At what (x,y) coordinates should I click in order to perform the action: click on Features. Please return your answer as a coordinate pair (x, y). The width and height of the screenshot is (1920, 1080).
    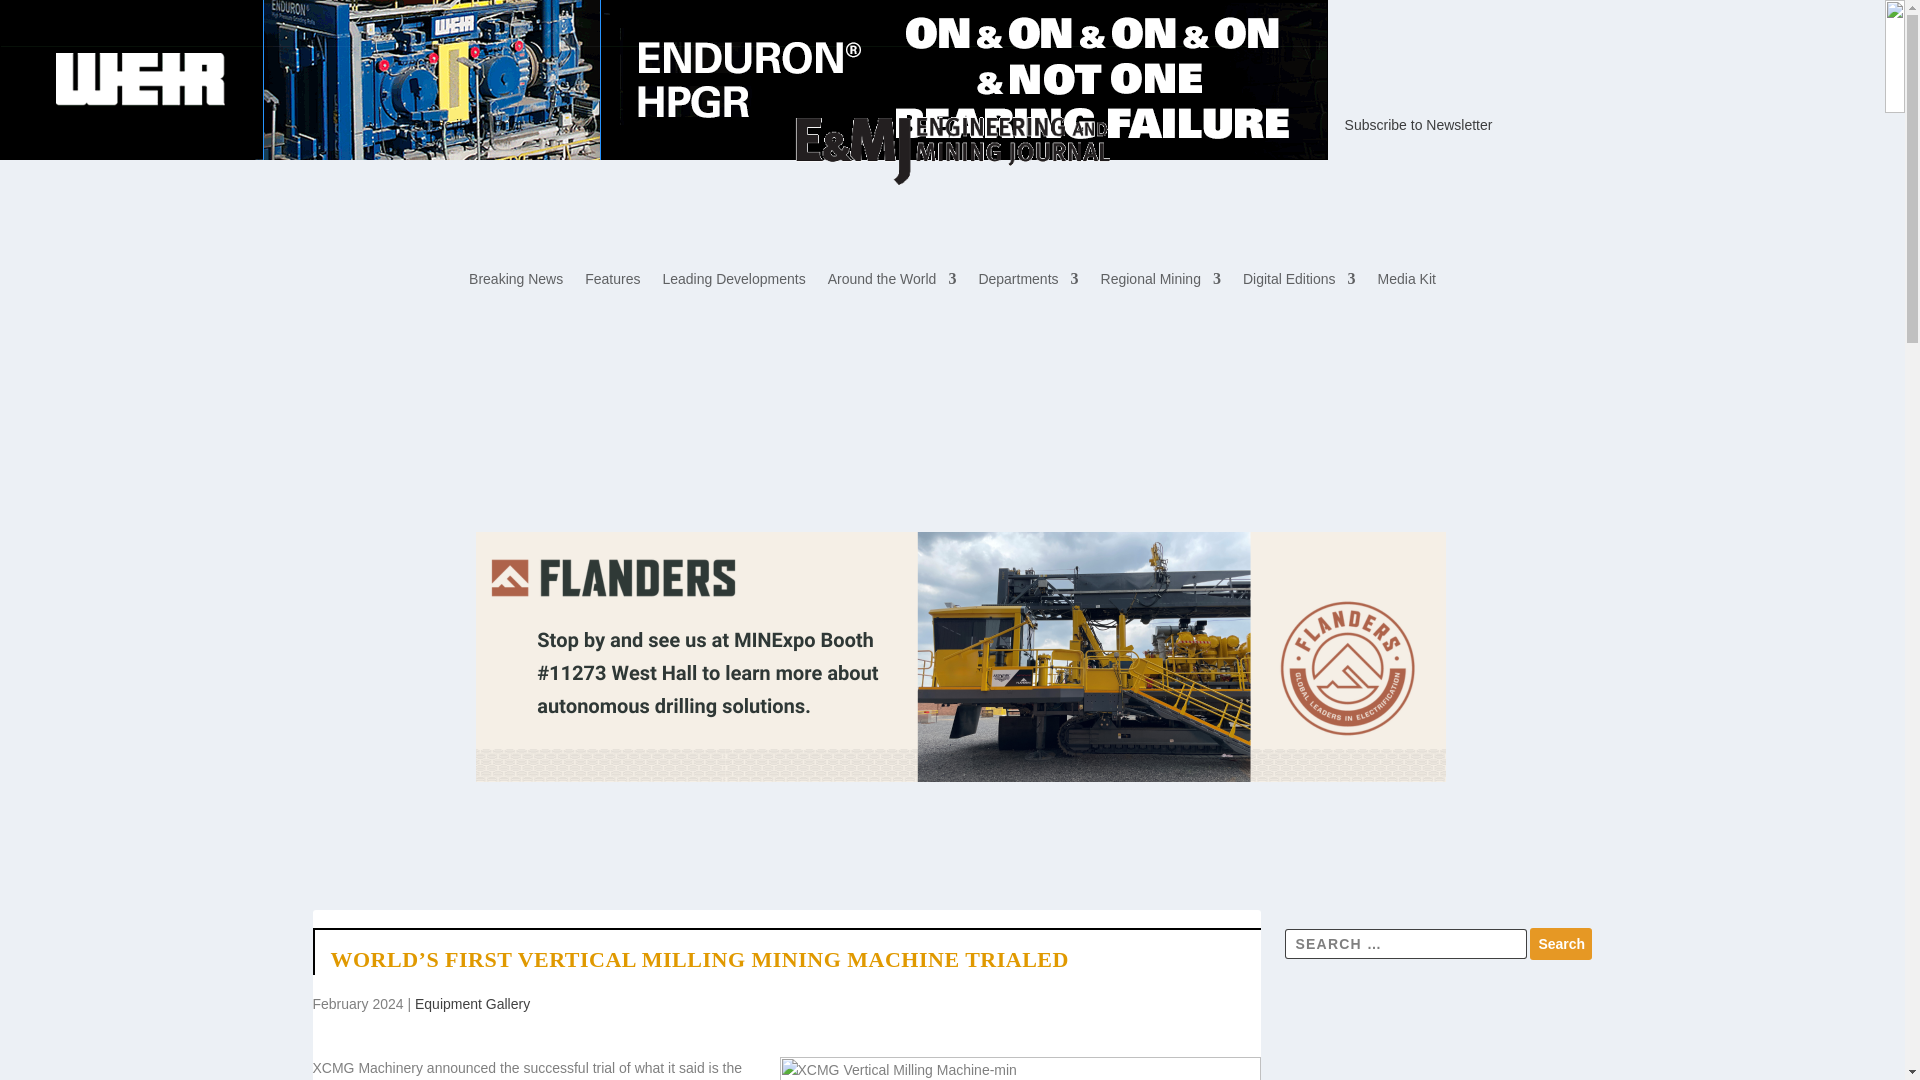
    Looking at the image, I should click on (612, 282).